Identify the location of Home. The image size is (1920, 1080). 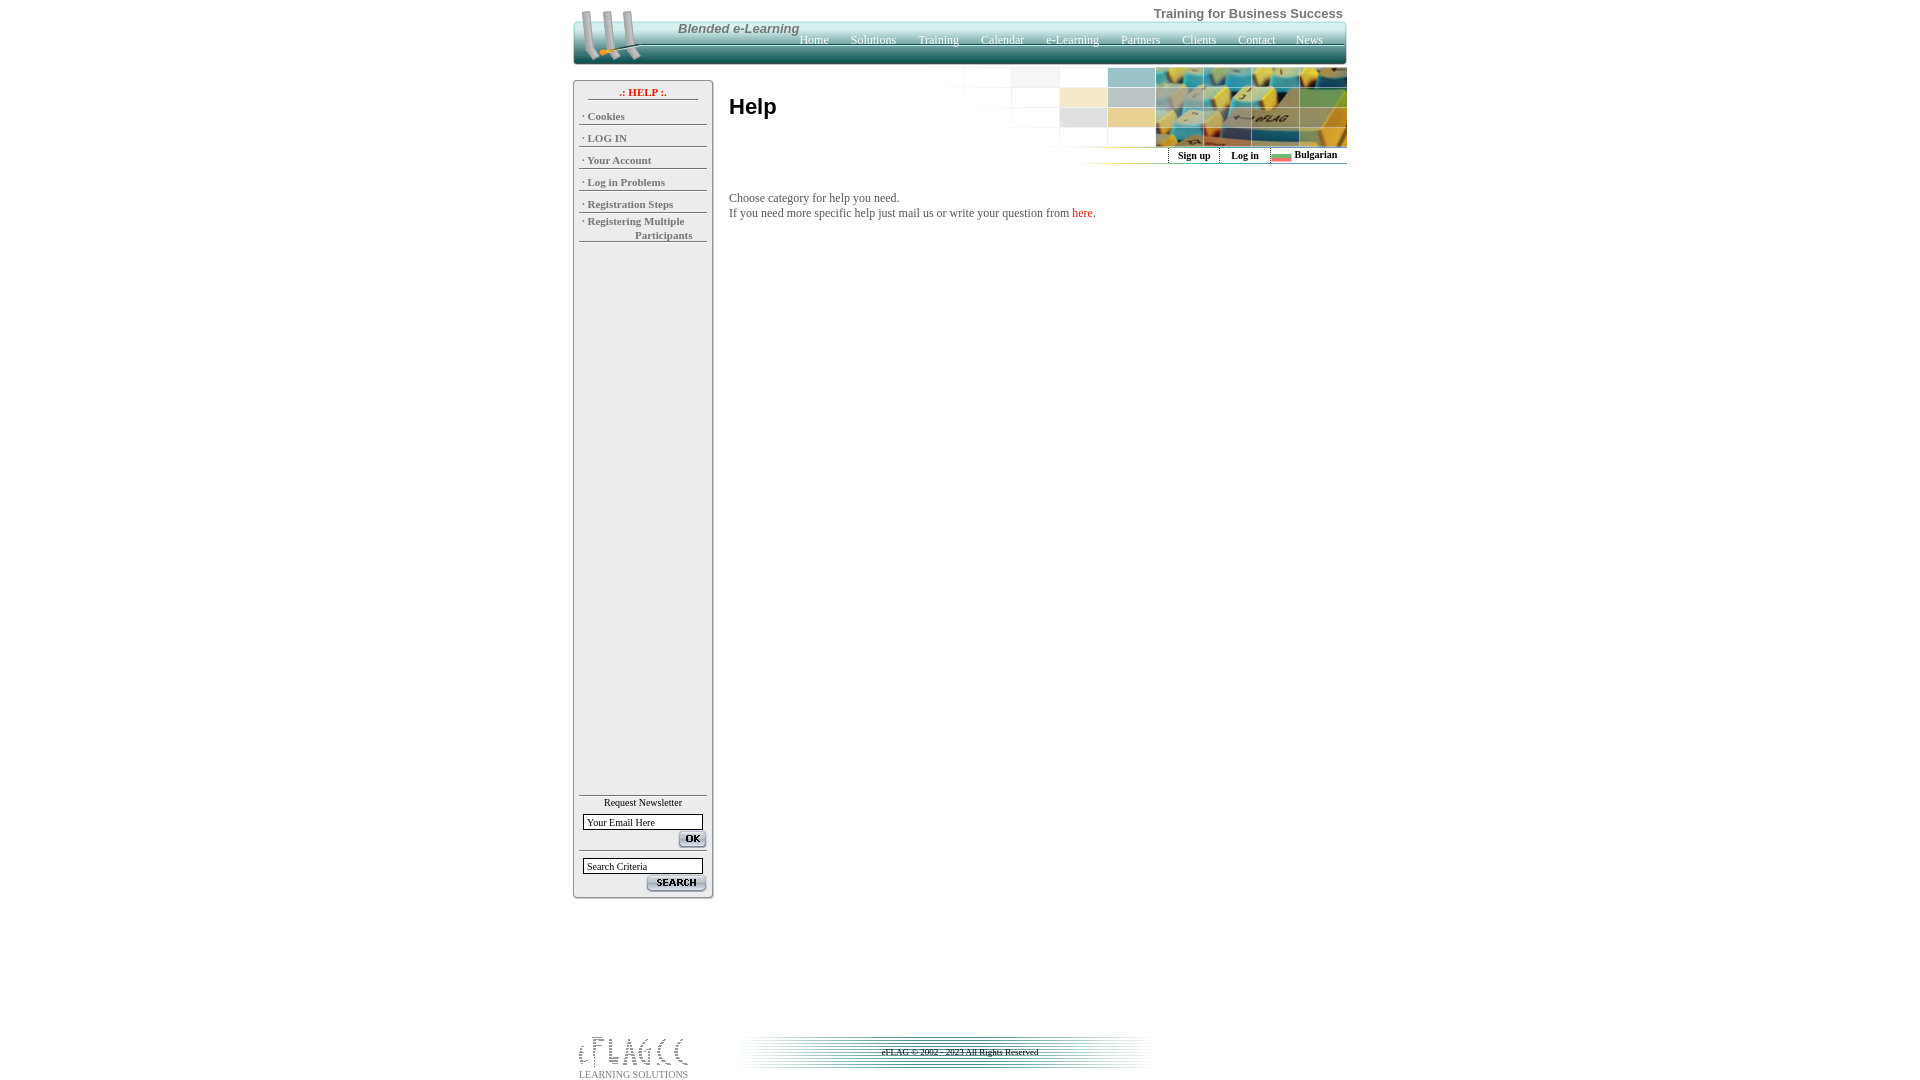
(814, 40).